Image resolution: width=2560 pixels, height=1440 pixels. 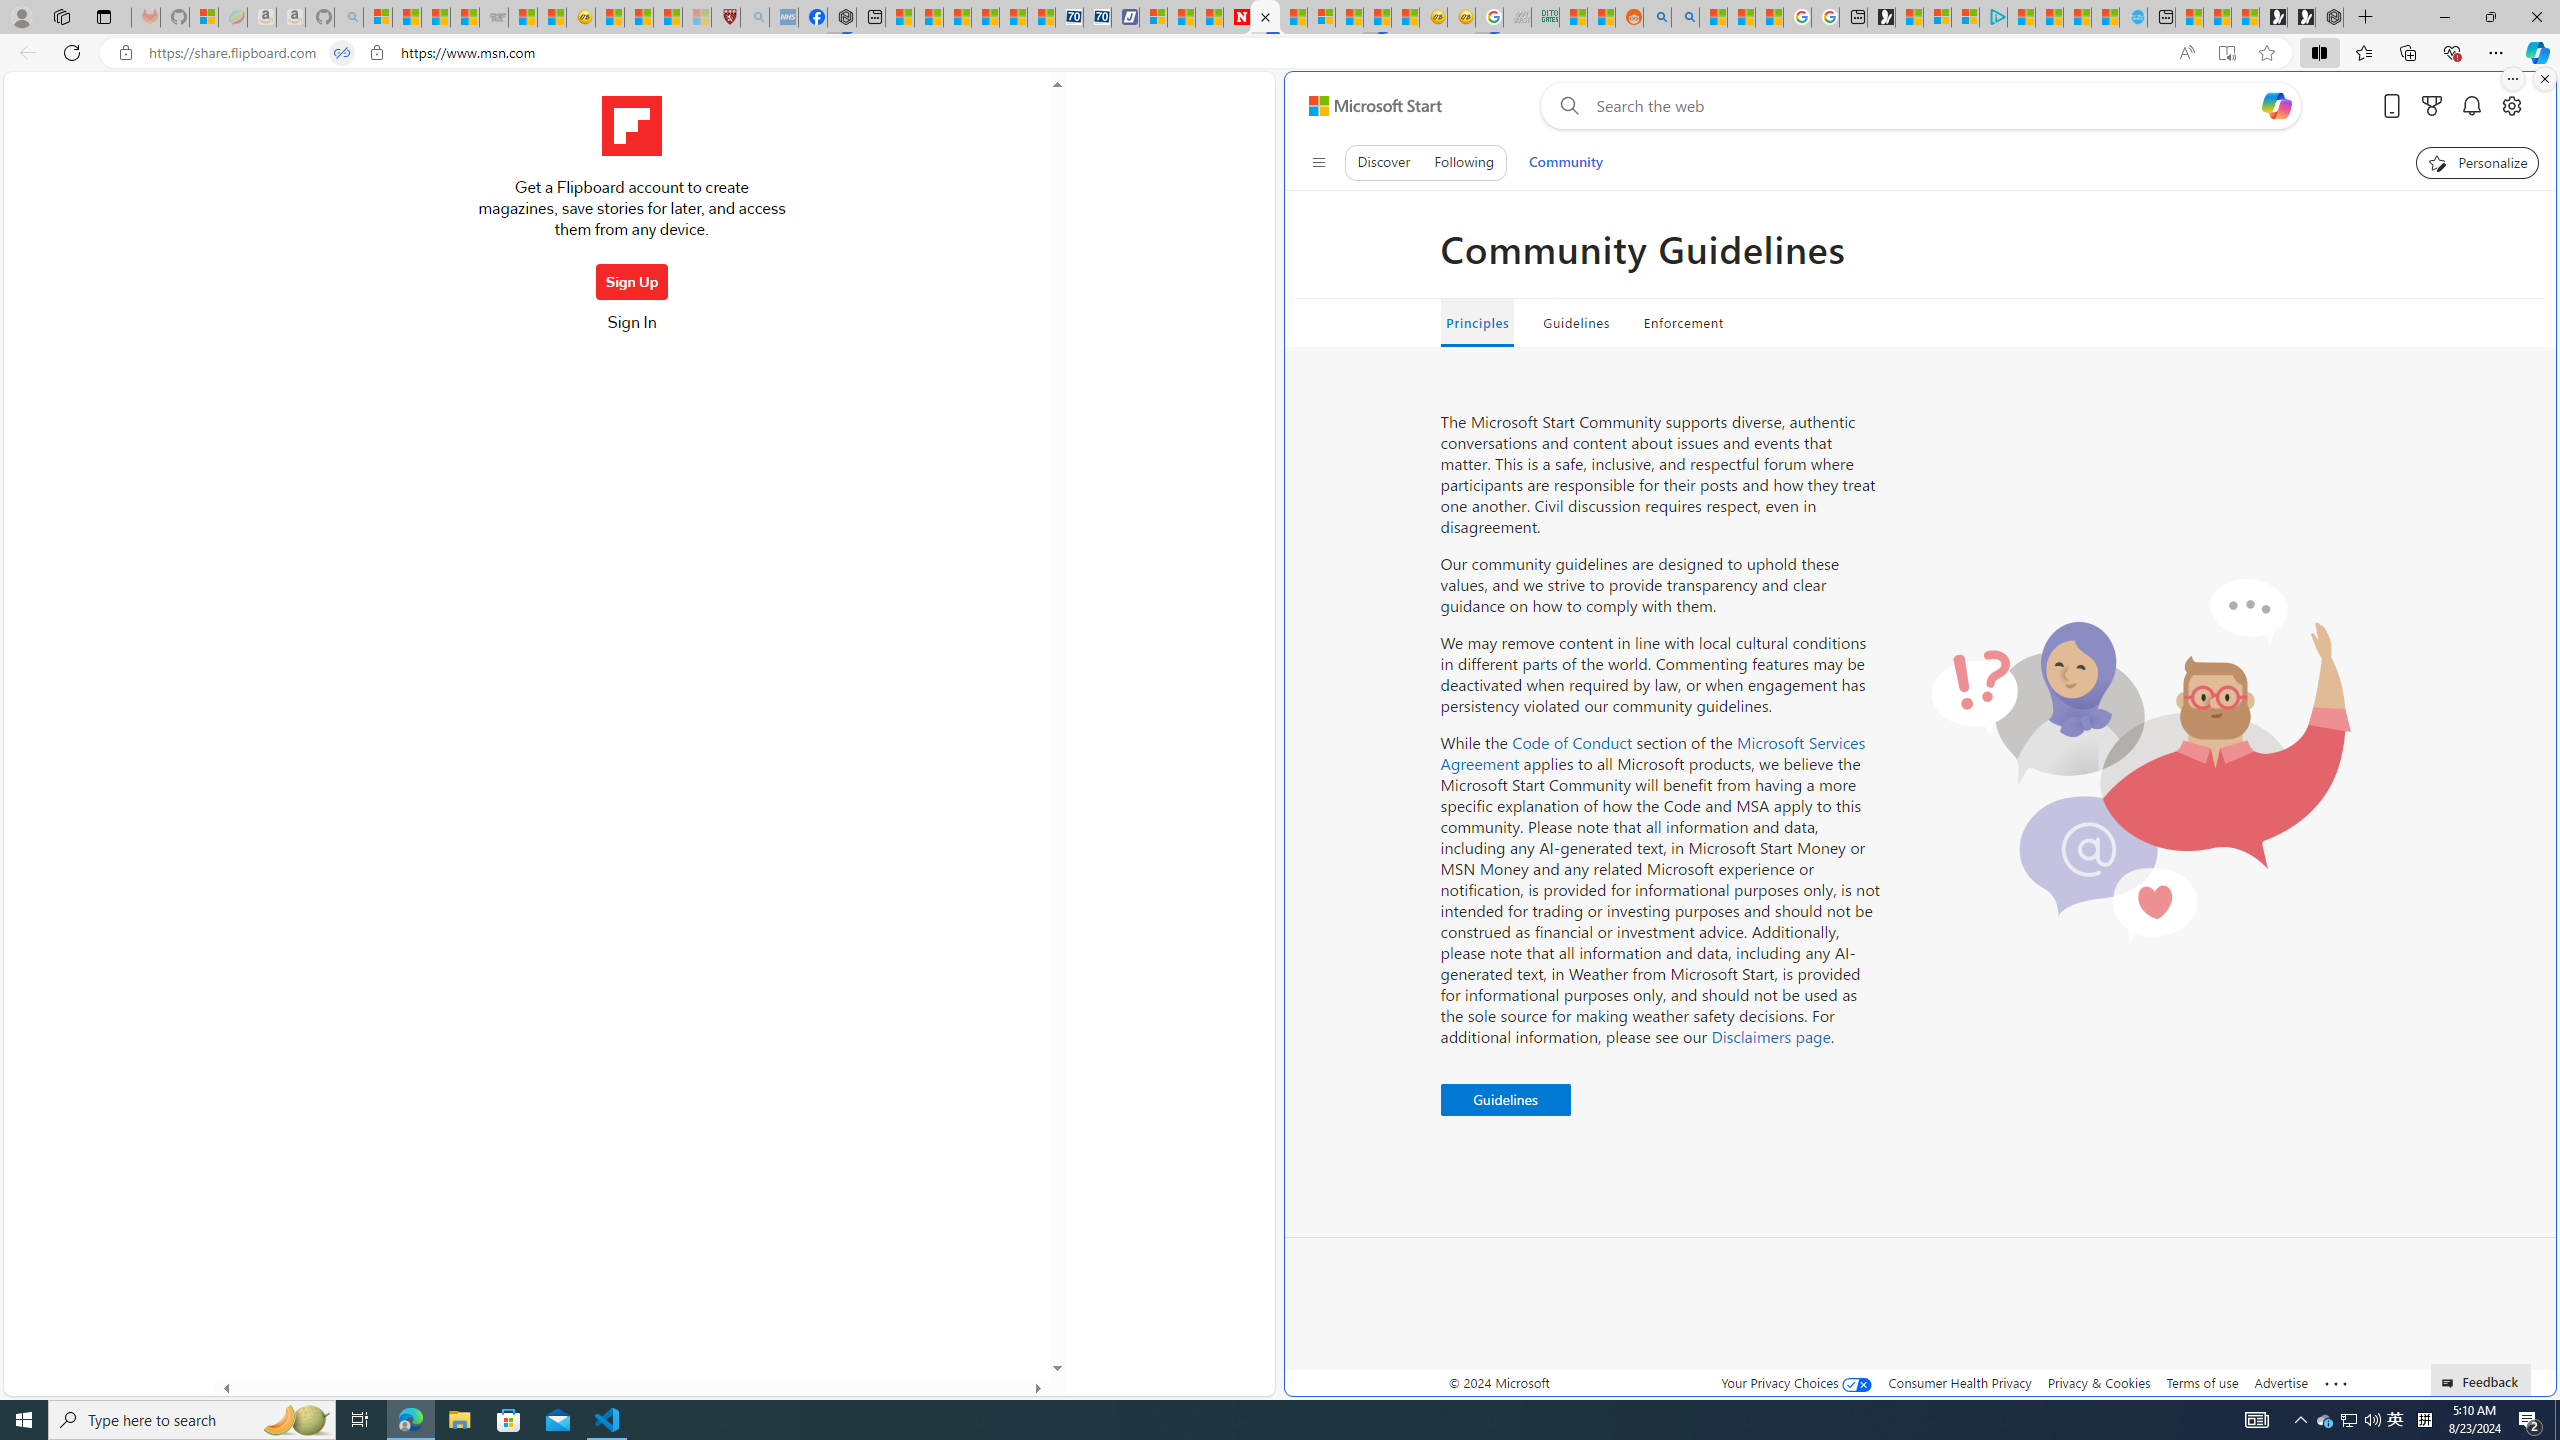 What do you see at coordinates (1686, 17) in the screenshot?
I see `Utah sues federal government - Search` at bounding box center [1686, 17].